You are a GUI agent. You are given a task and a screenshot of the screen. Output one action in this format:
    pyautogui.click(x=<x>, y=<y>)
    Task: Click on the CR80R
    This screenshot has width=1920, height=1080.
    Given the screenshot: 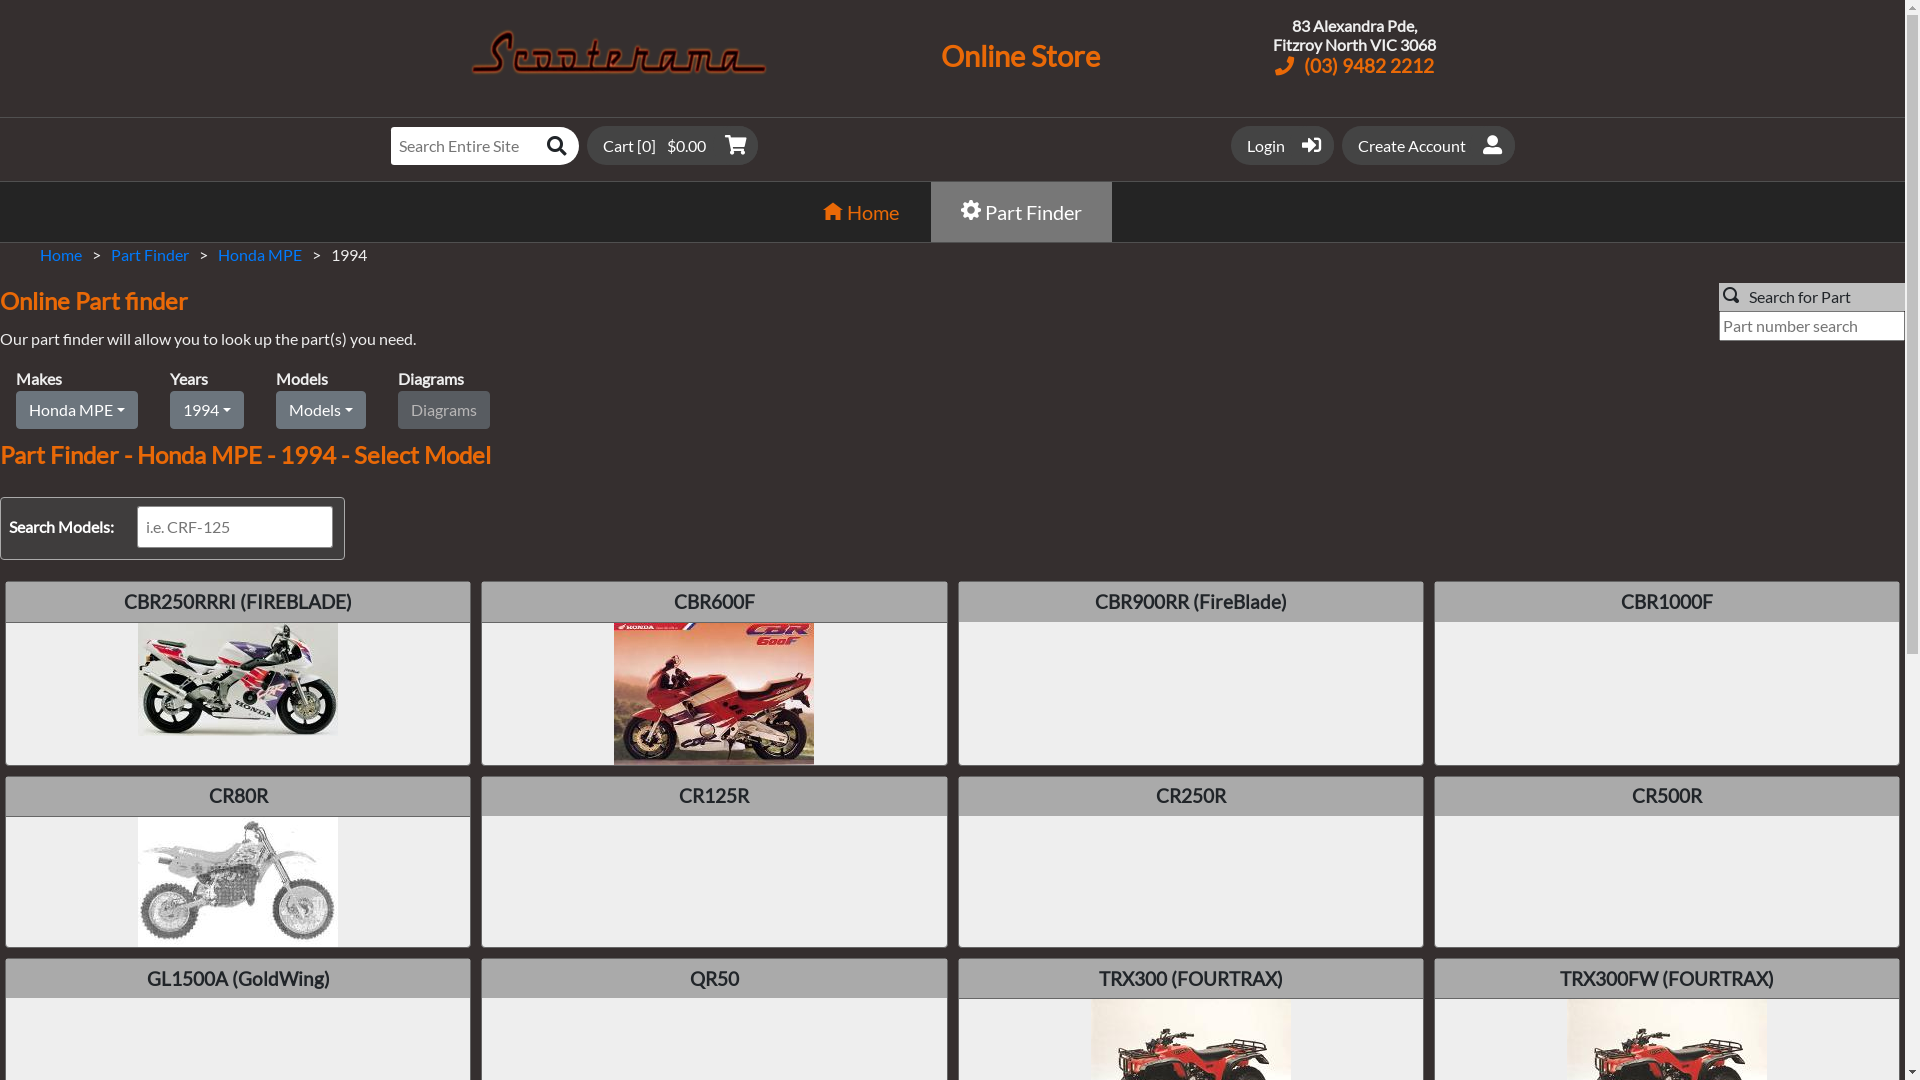 What is the action you would take?
    pyautogui.click(x=238, y=862)
    